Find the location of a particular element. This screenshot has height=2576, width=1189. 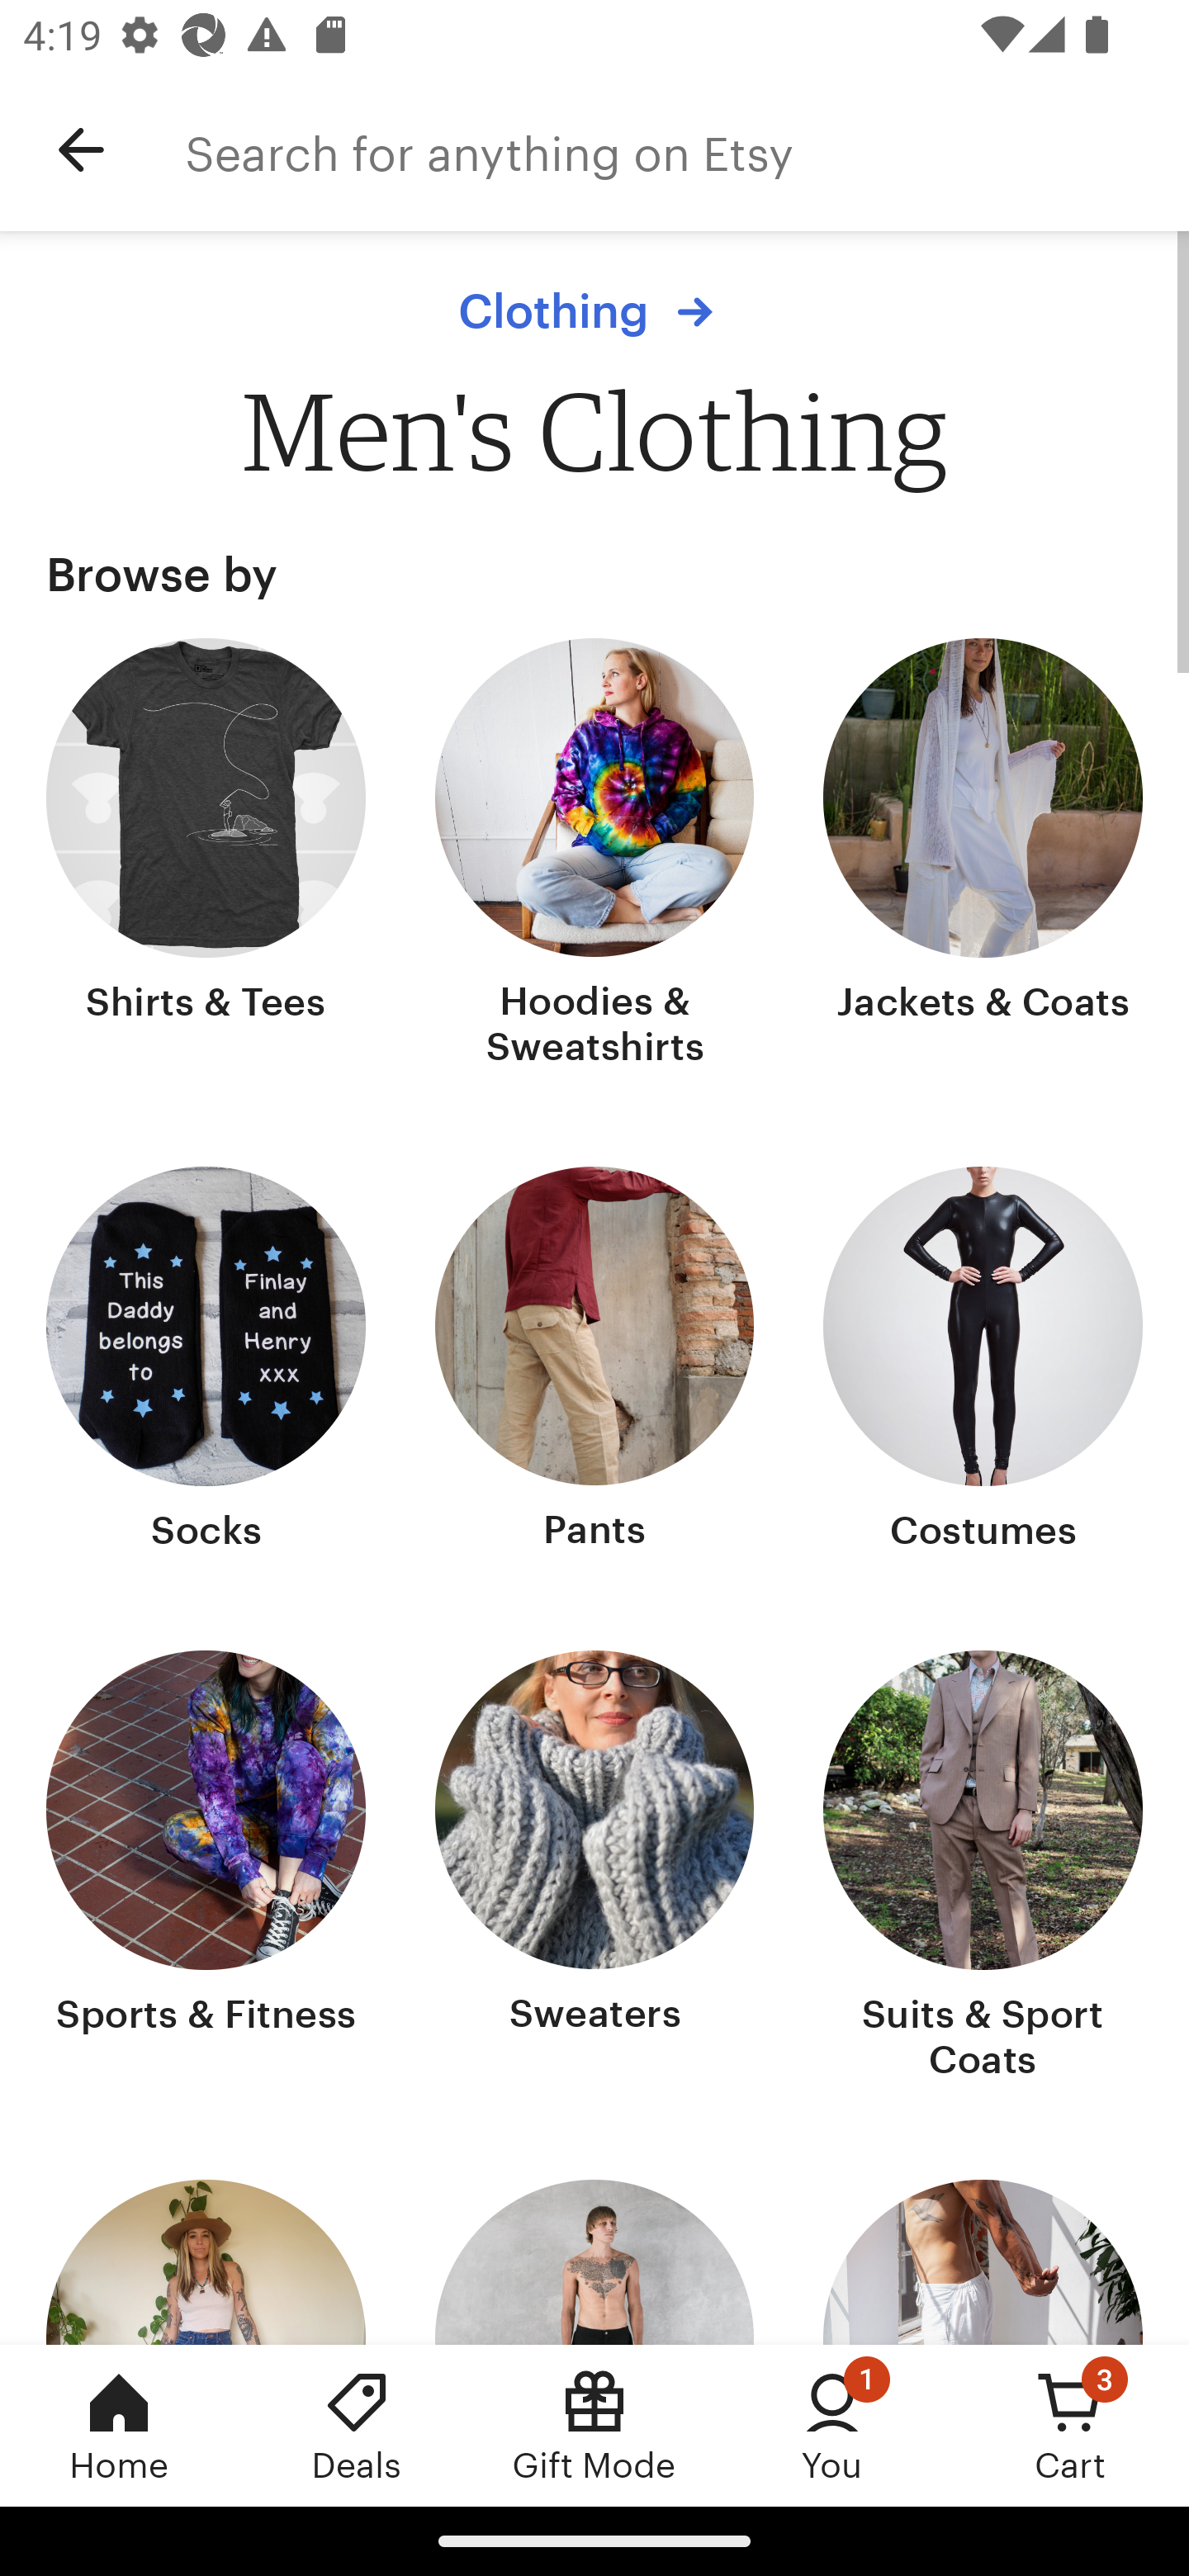

Clothing is located at coordinates (594, 311).